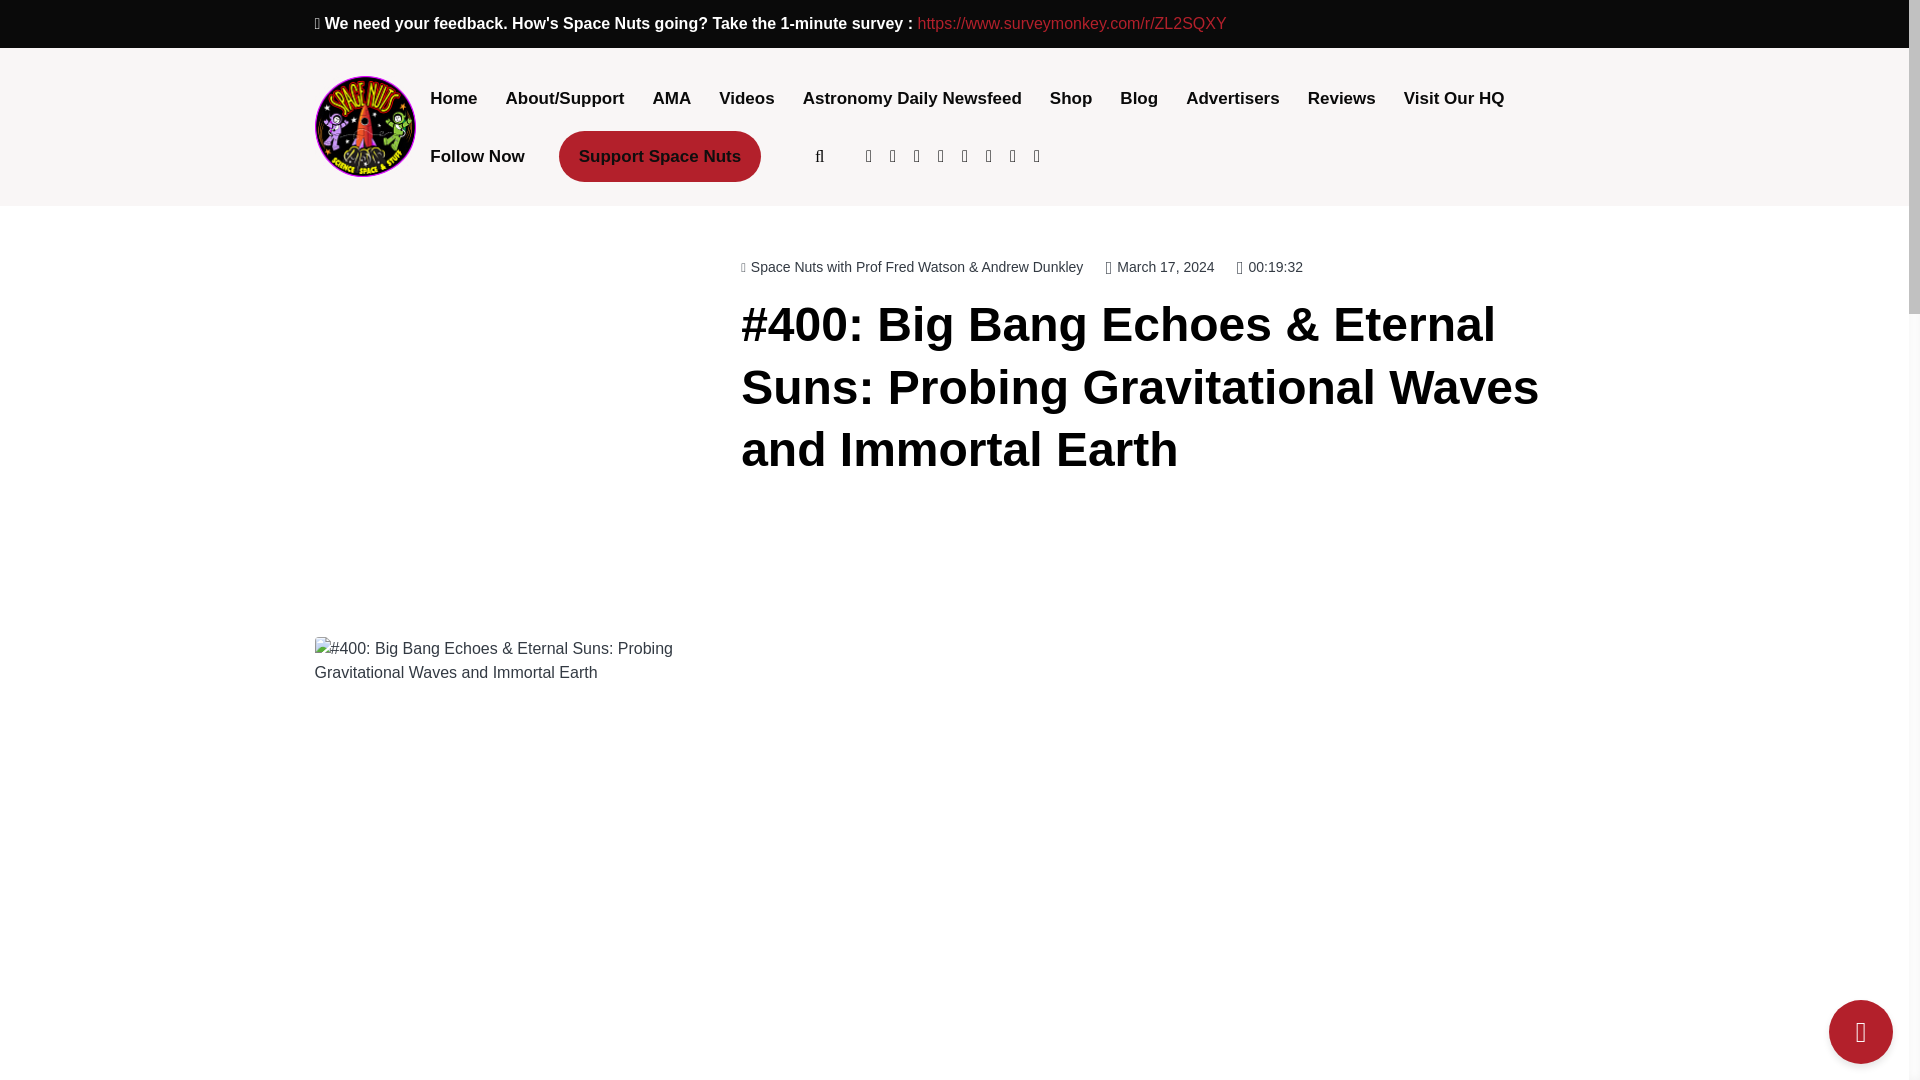 The width and height of the screenshot is (1920, 1080). Describe the element at coordinates (1270, 266) in the screenshot. I see `Episode Duration` at that location.